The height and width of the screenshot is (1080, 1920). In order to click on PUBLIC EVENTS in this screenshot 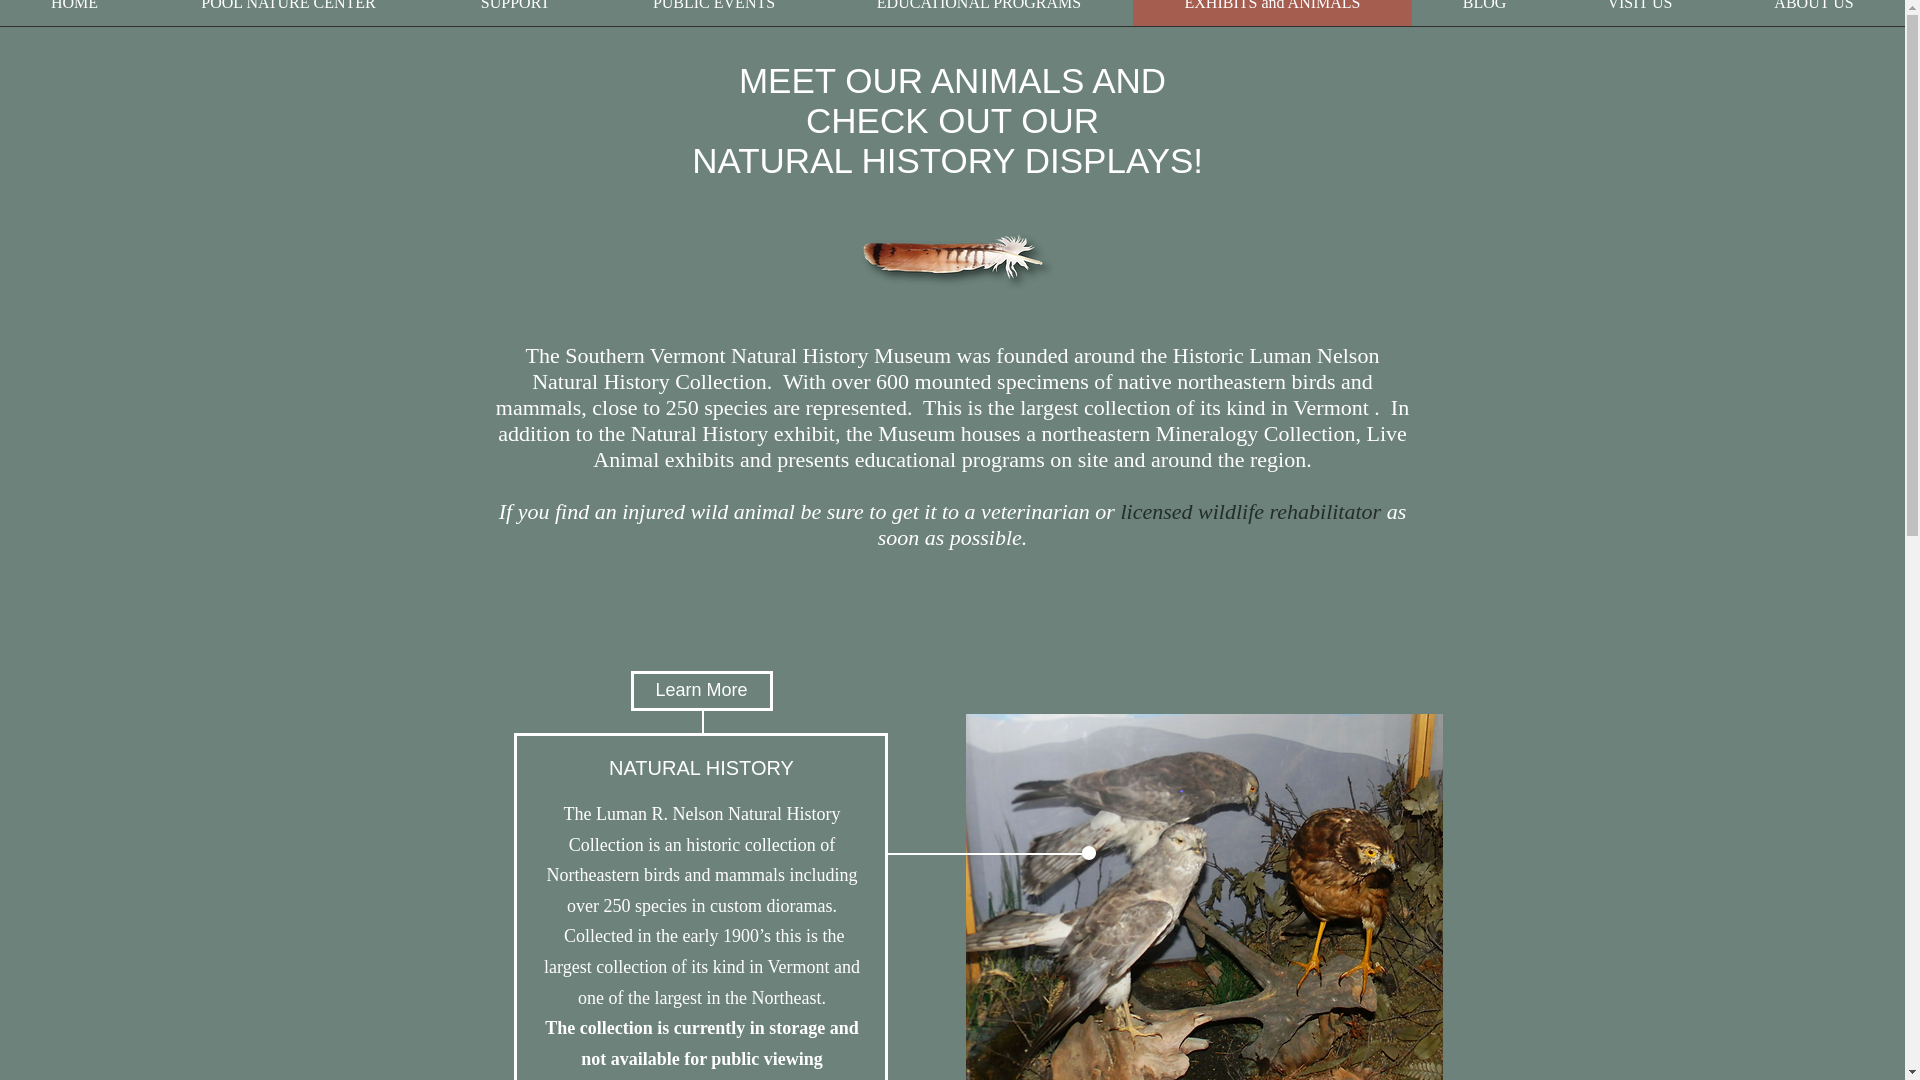, I will do `click(714, 12)`.